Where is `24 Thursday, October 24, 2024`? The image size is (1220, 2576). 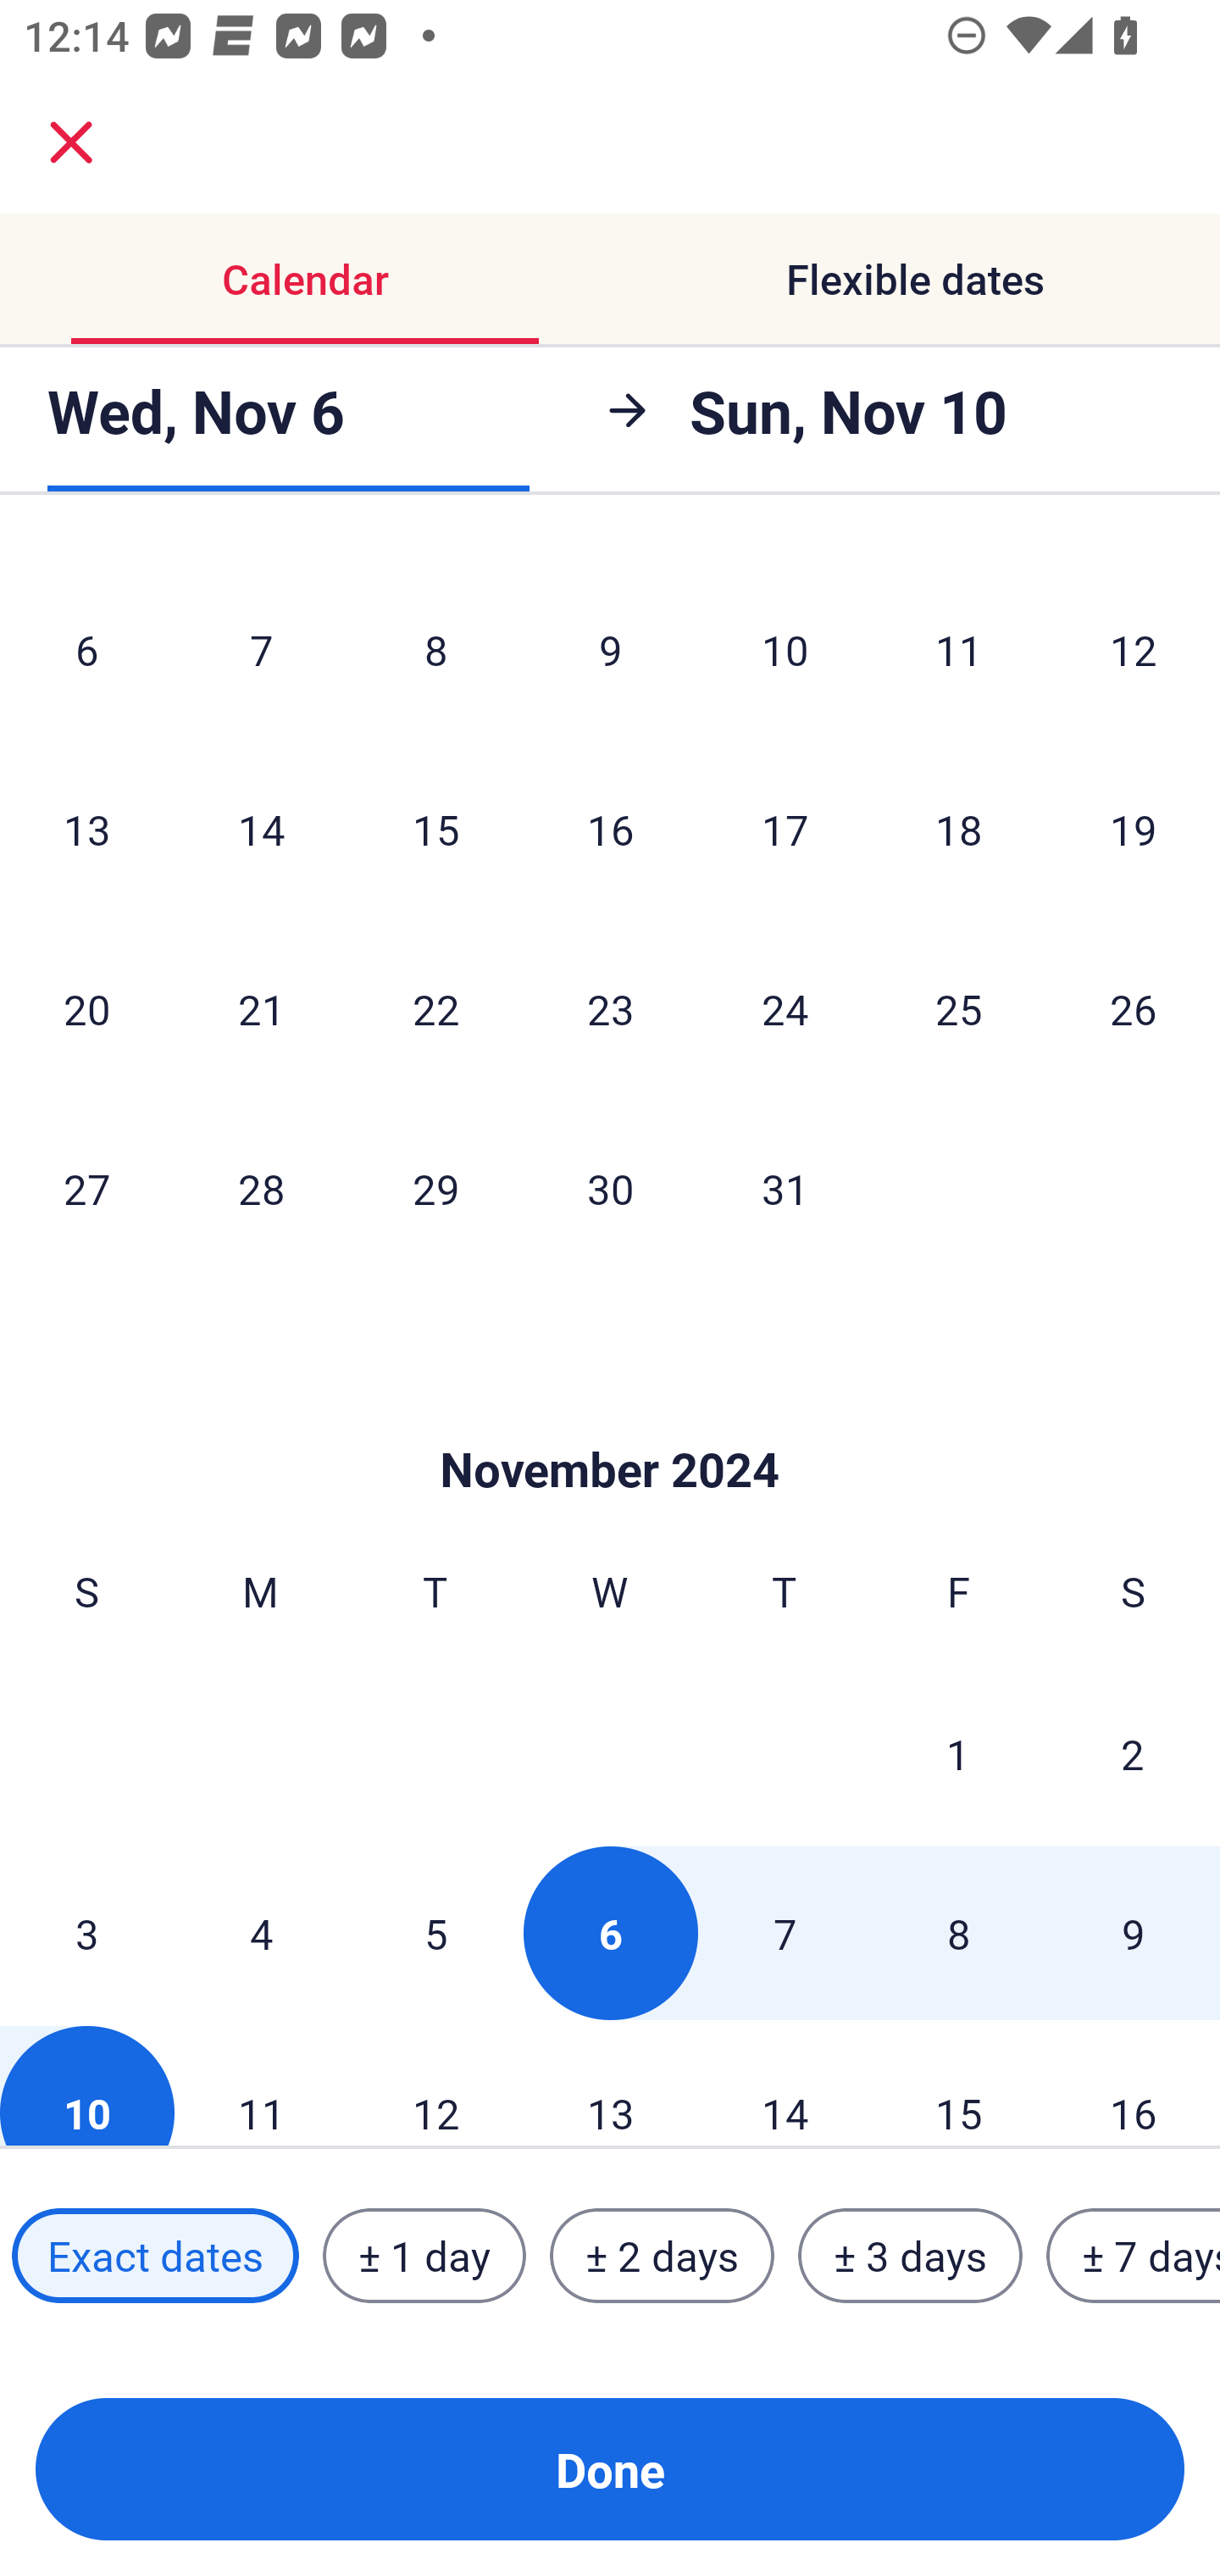 24 Thursday, October 24, 2024 is located at coordinates (785, 1008).